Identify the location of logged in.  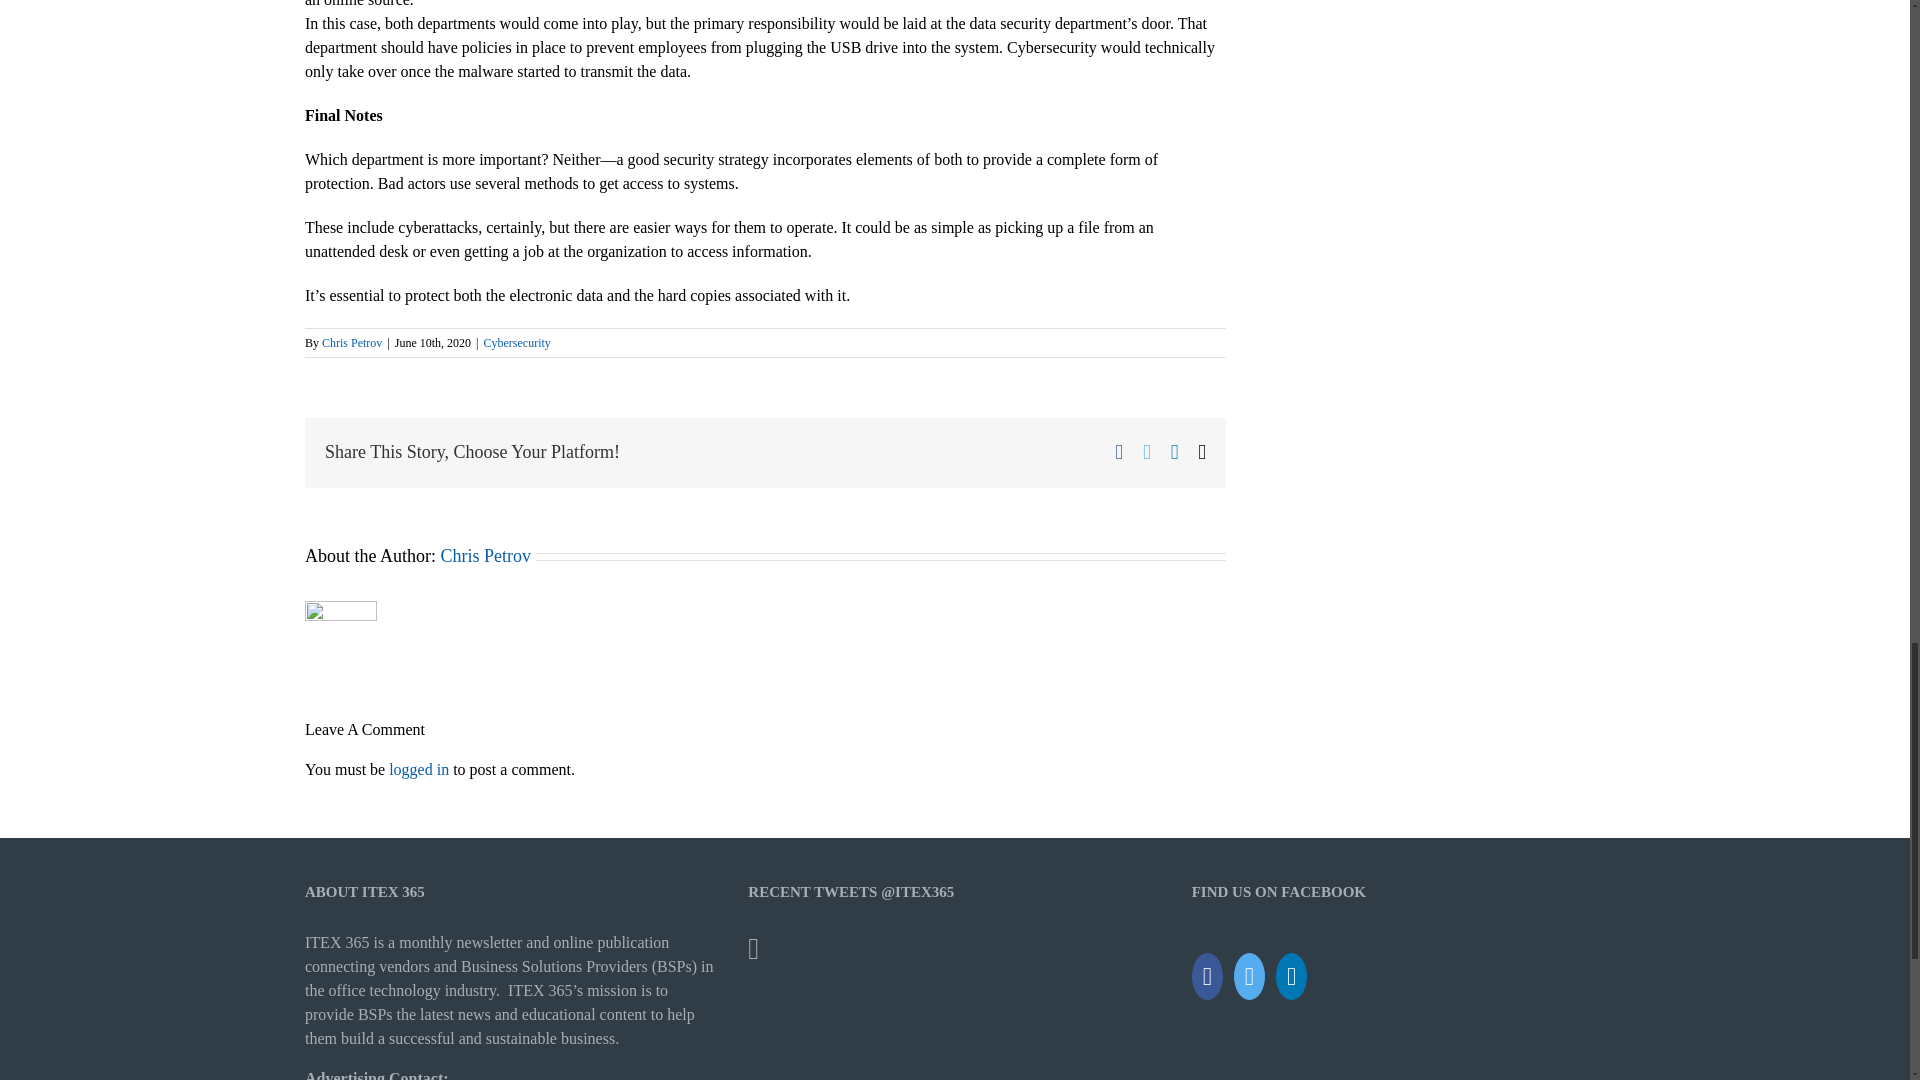
(419, 769).